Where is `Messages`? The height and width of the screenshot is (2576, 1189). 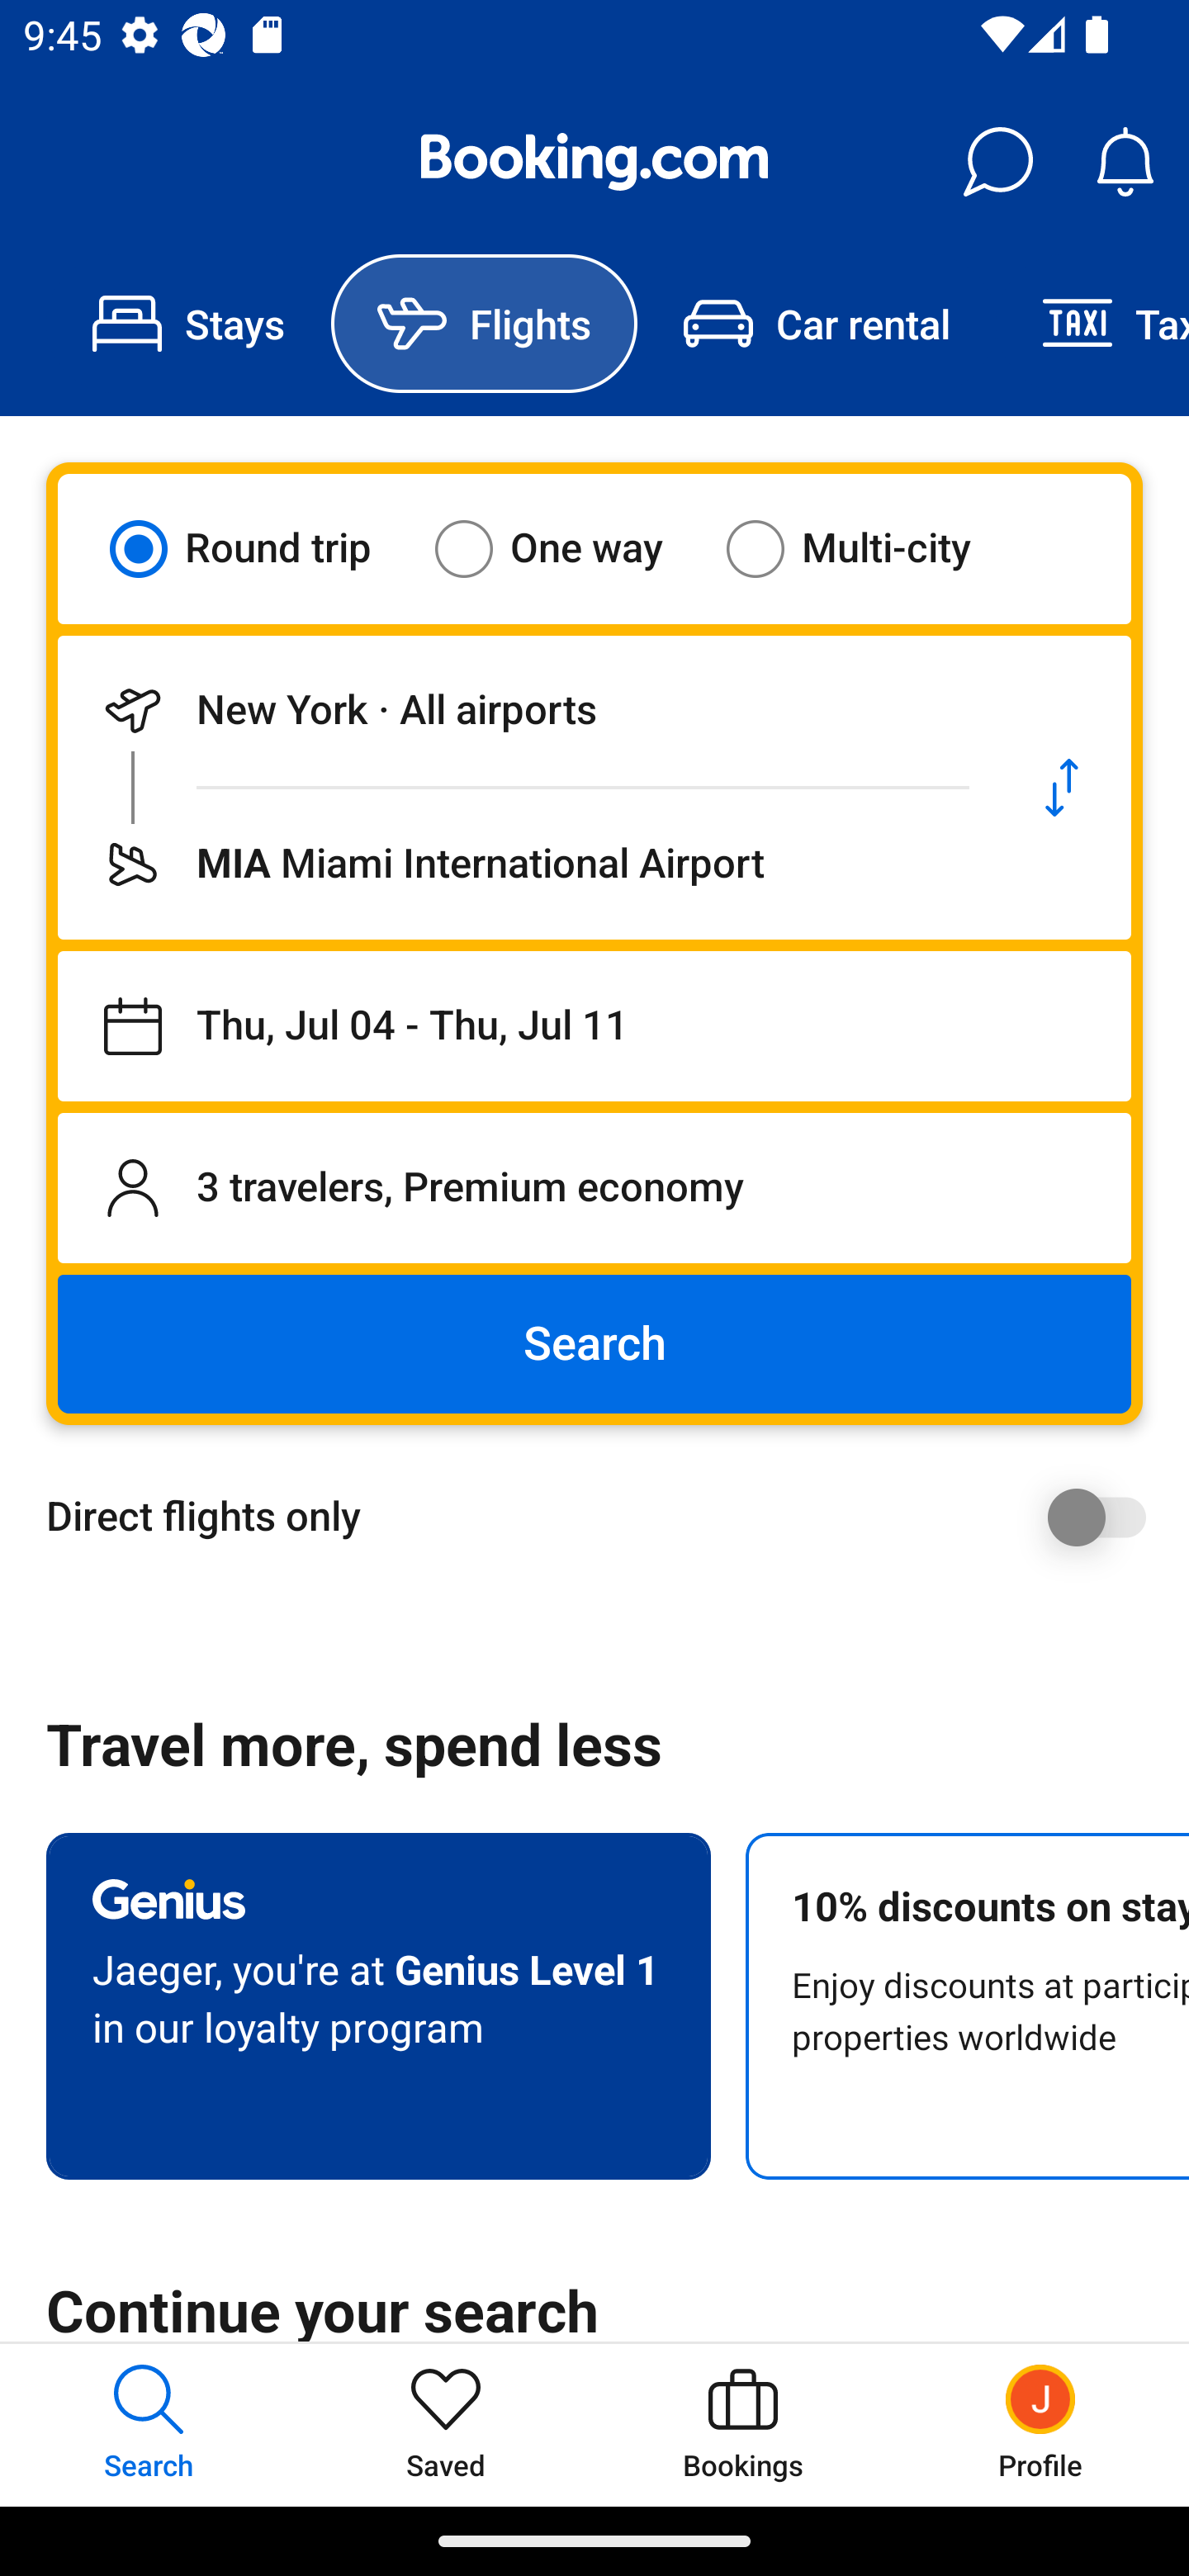 Messages is located at coordinates (997, 162).